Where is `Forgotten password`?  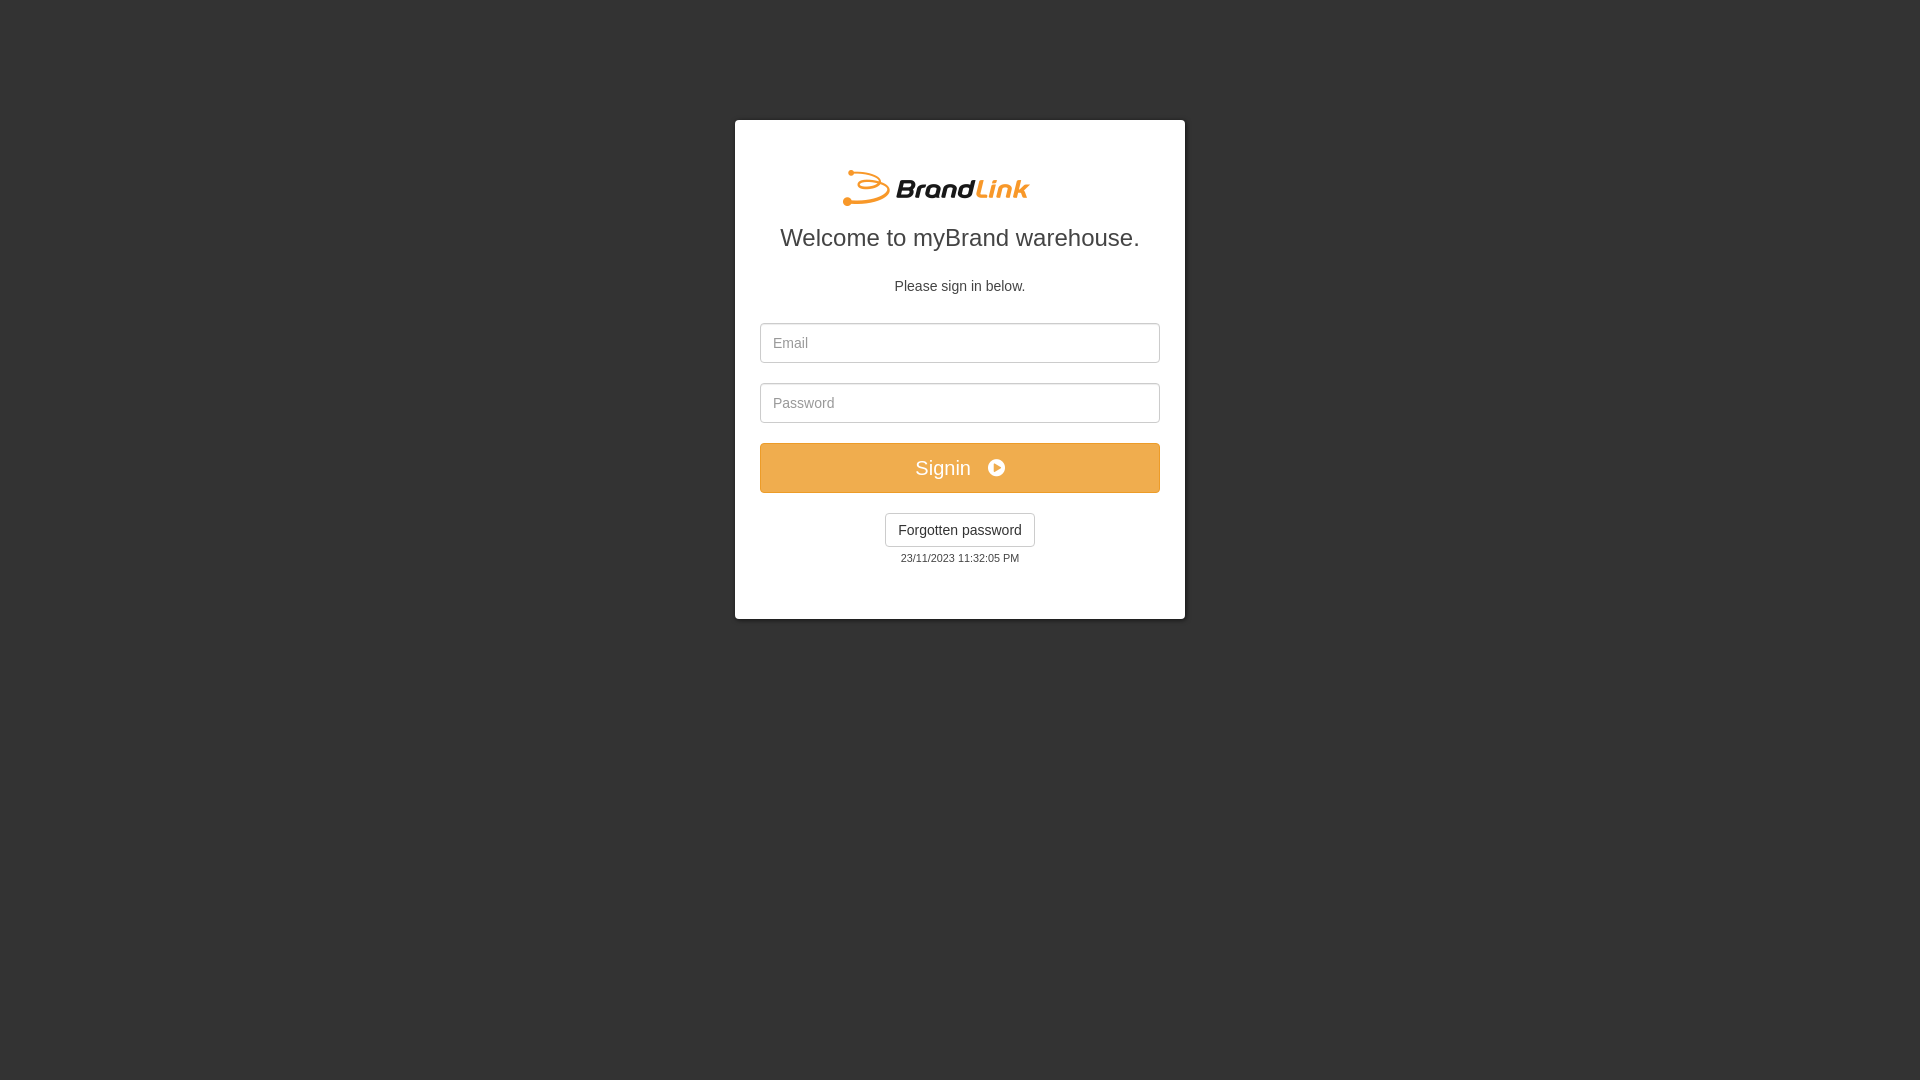
Forgotten password is located at coordinates (960, 530).